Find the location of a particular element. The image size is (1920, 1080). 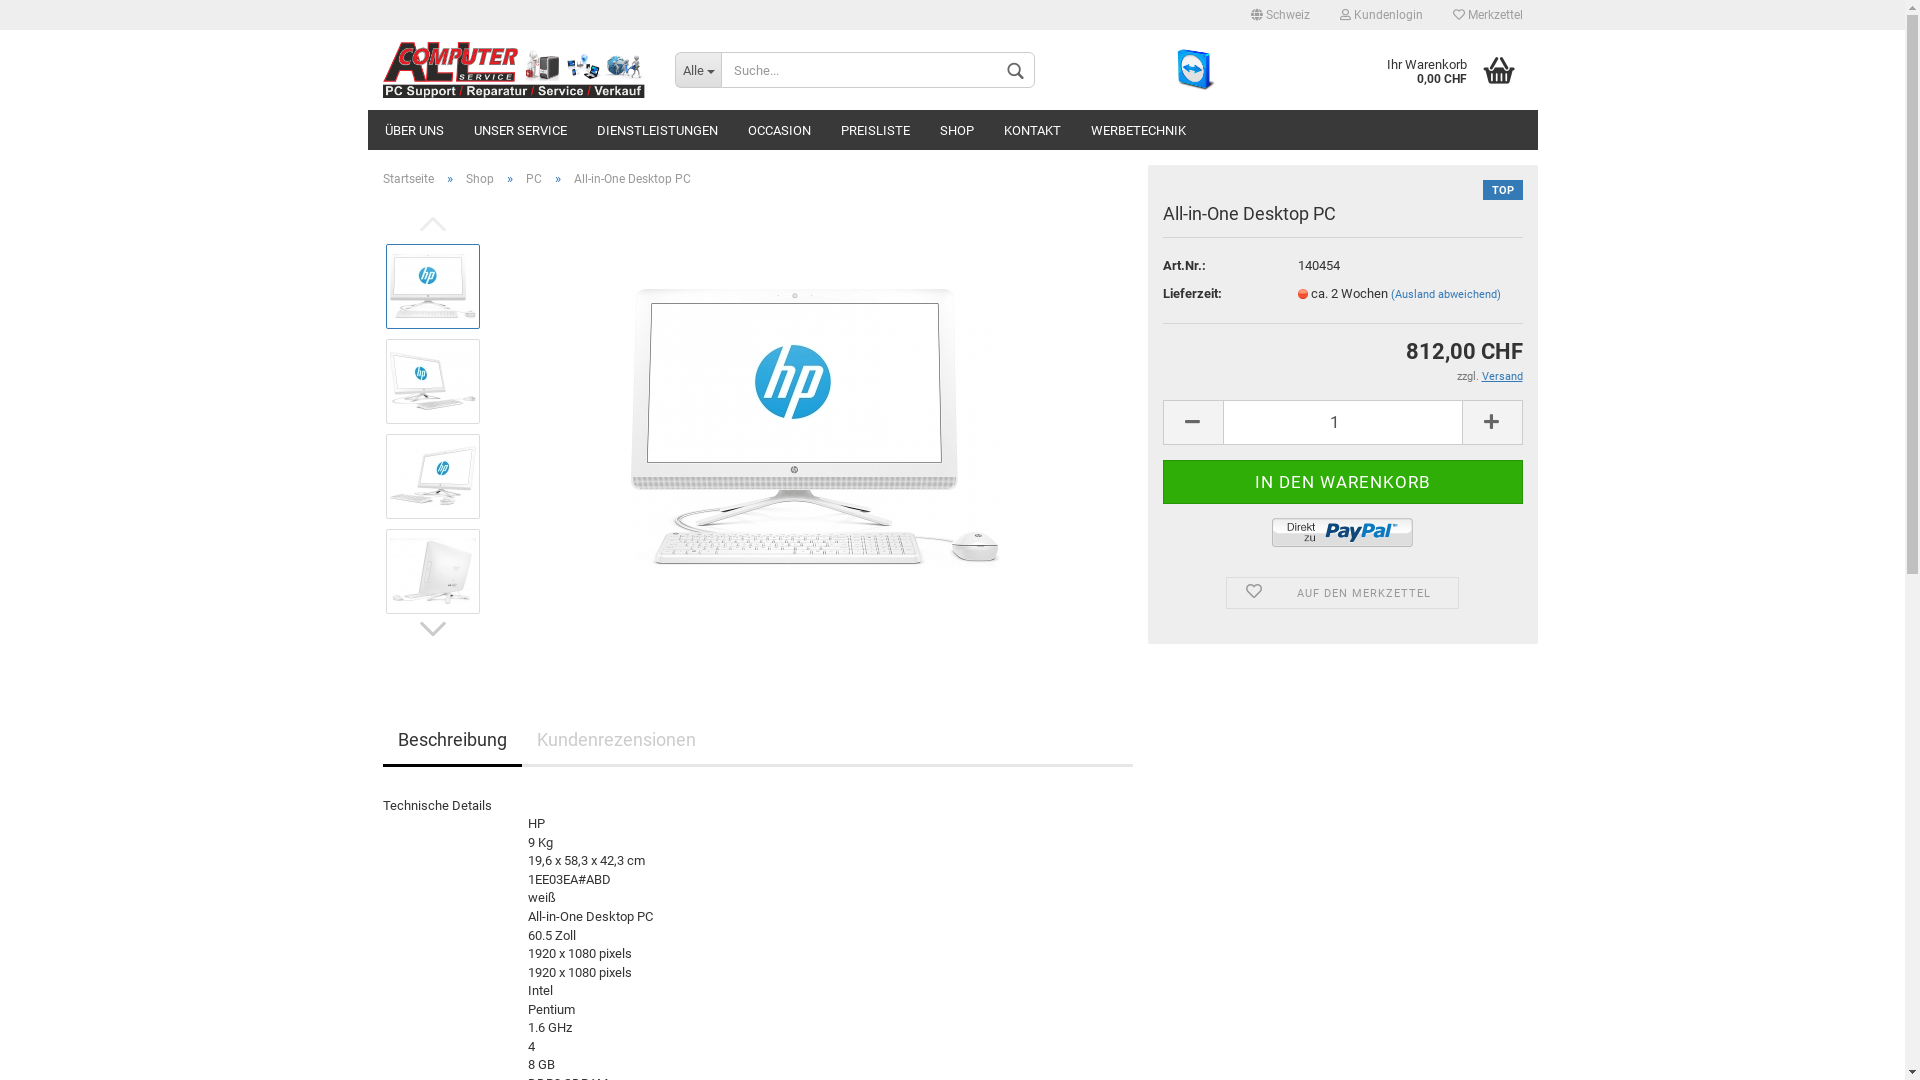

WERBETECHNIK is located at coordinates (1138, 130).